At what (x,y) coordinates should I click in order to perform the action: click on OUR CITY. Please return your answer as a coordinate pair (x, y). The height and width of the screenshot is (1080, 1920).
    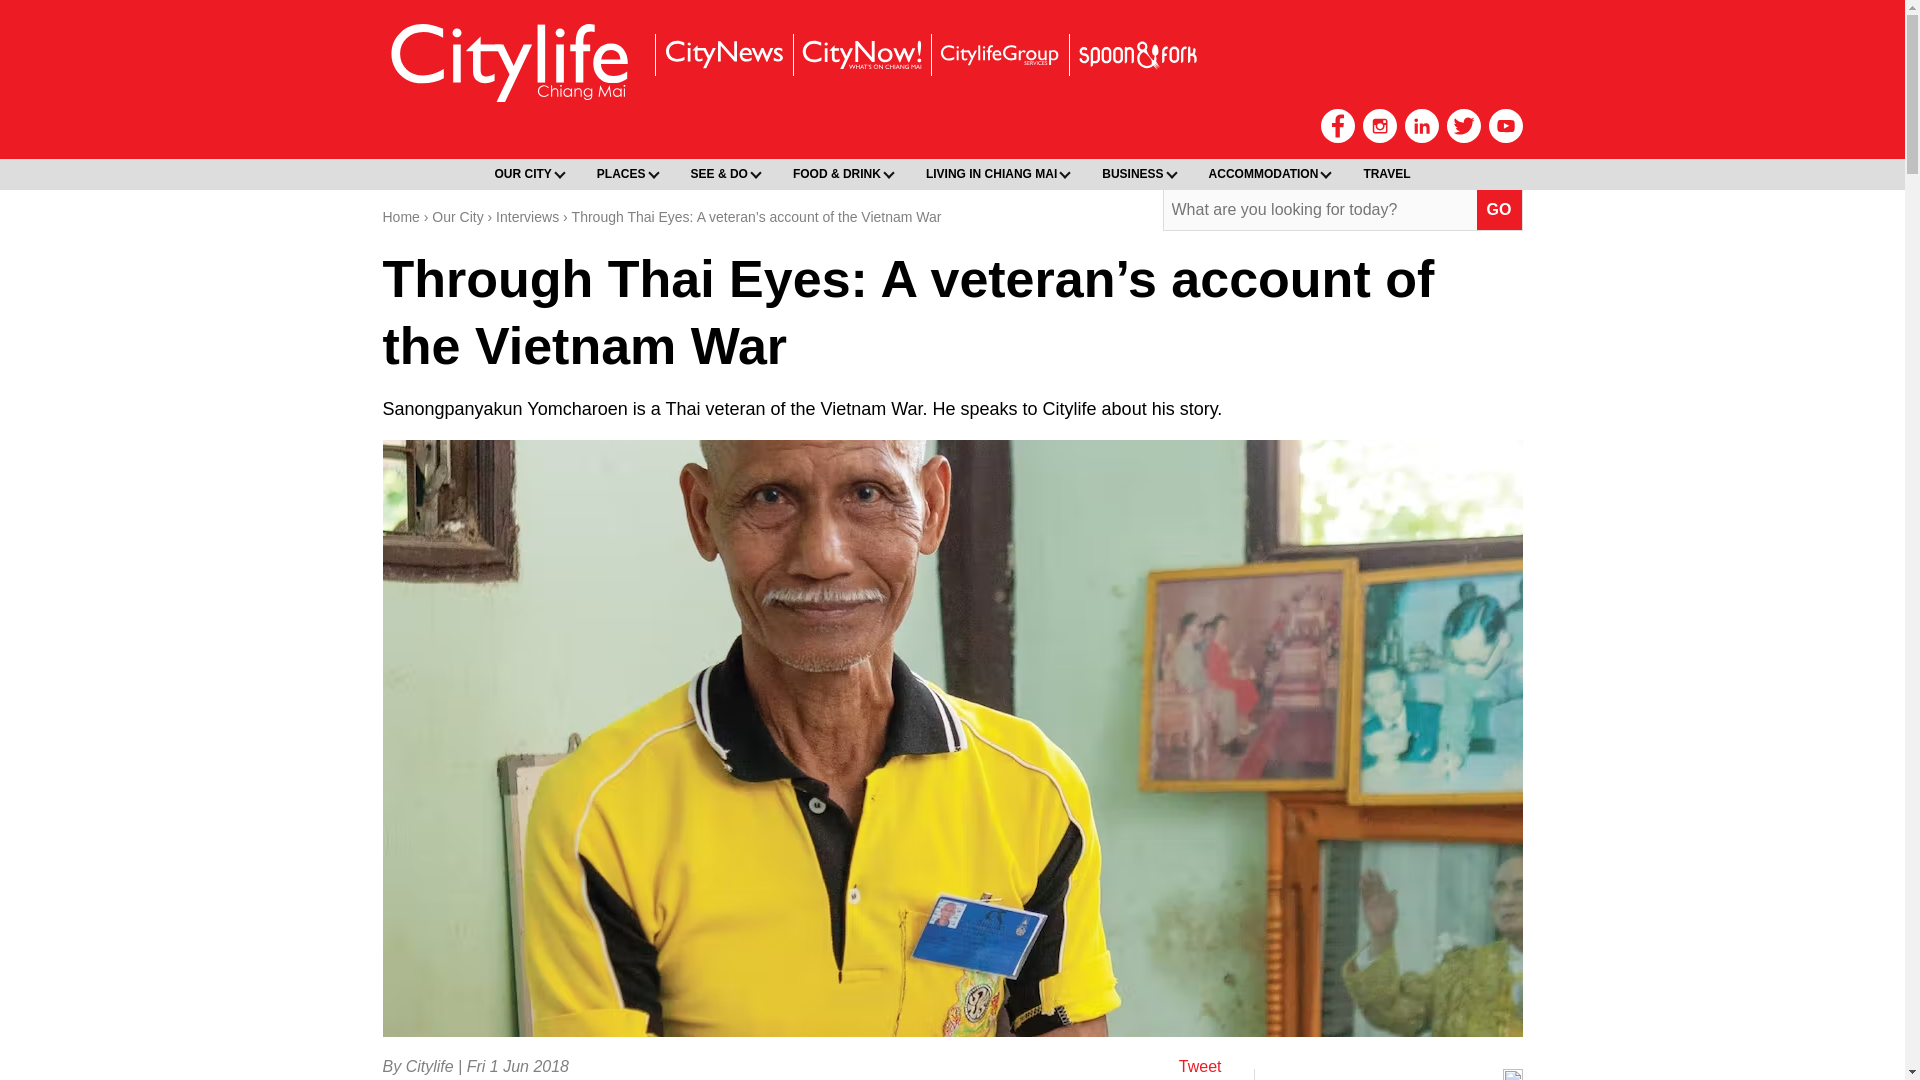
    Looking at the image, I should click on (526, 174).